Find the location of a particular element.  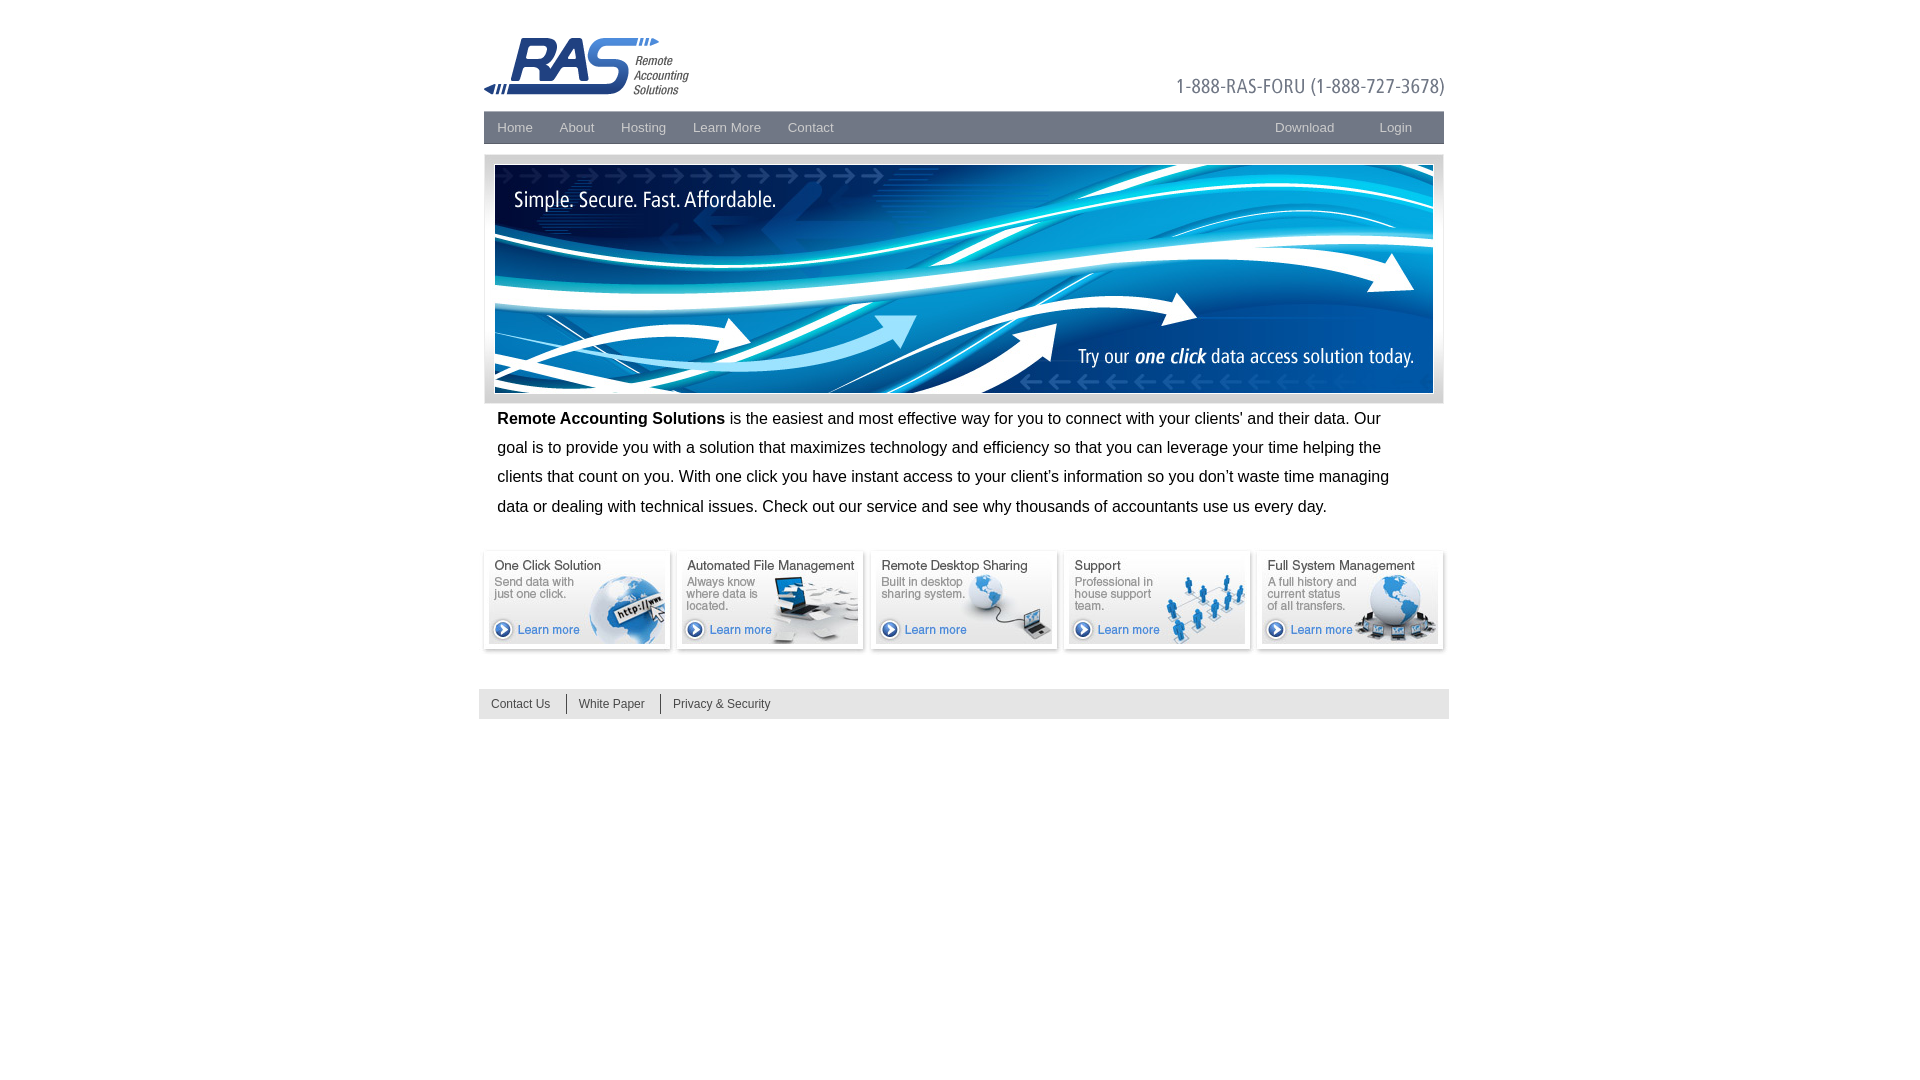

White Paper is located at coordinates (612, 703).